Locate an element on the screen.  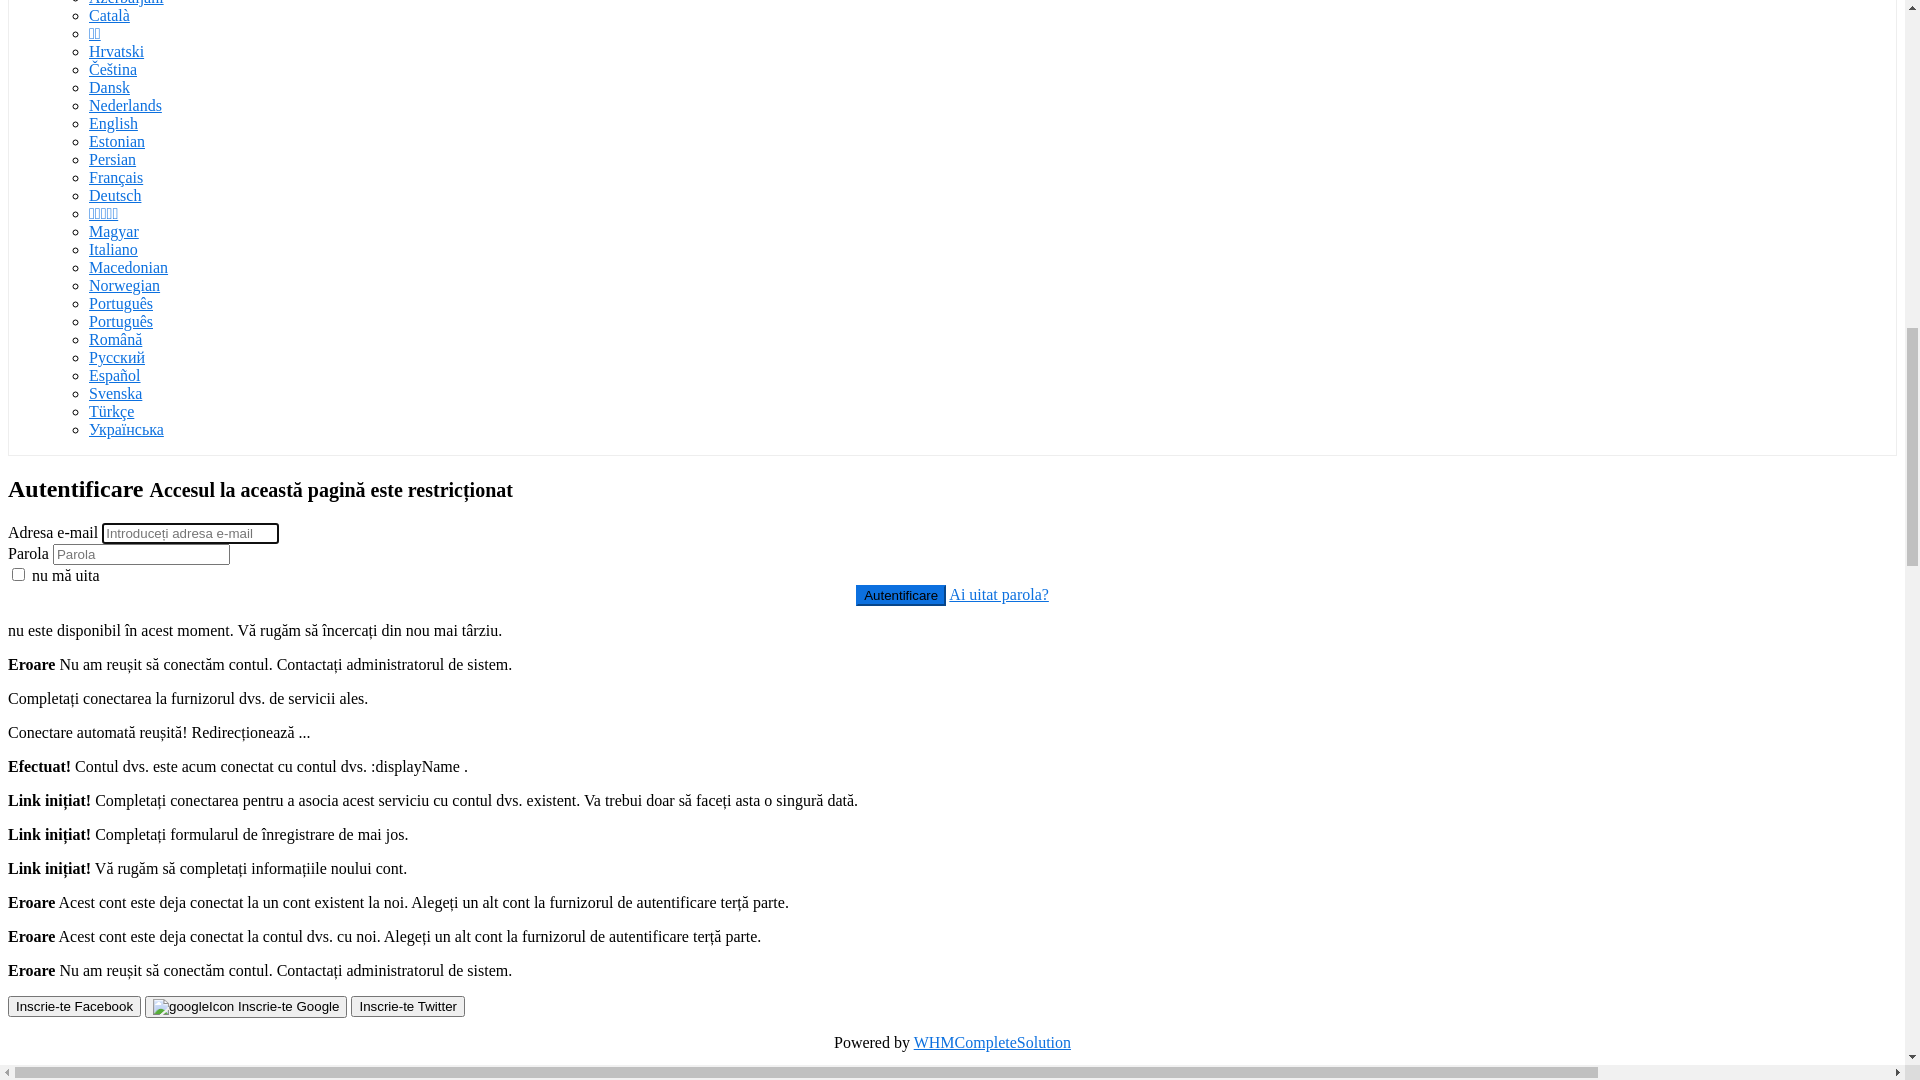
Toggle navigation is located at coordinates (69, 416).